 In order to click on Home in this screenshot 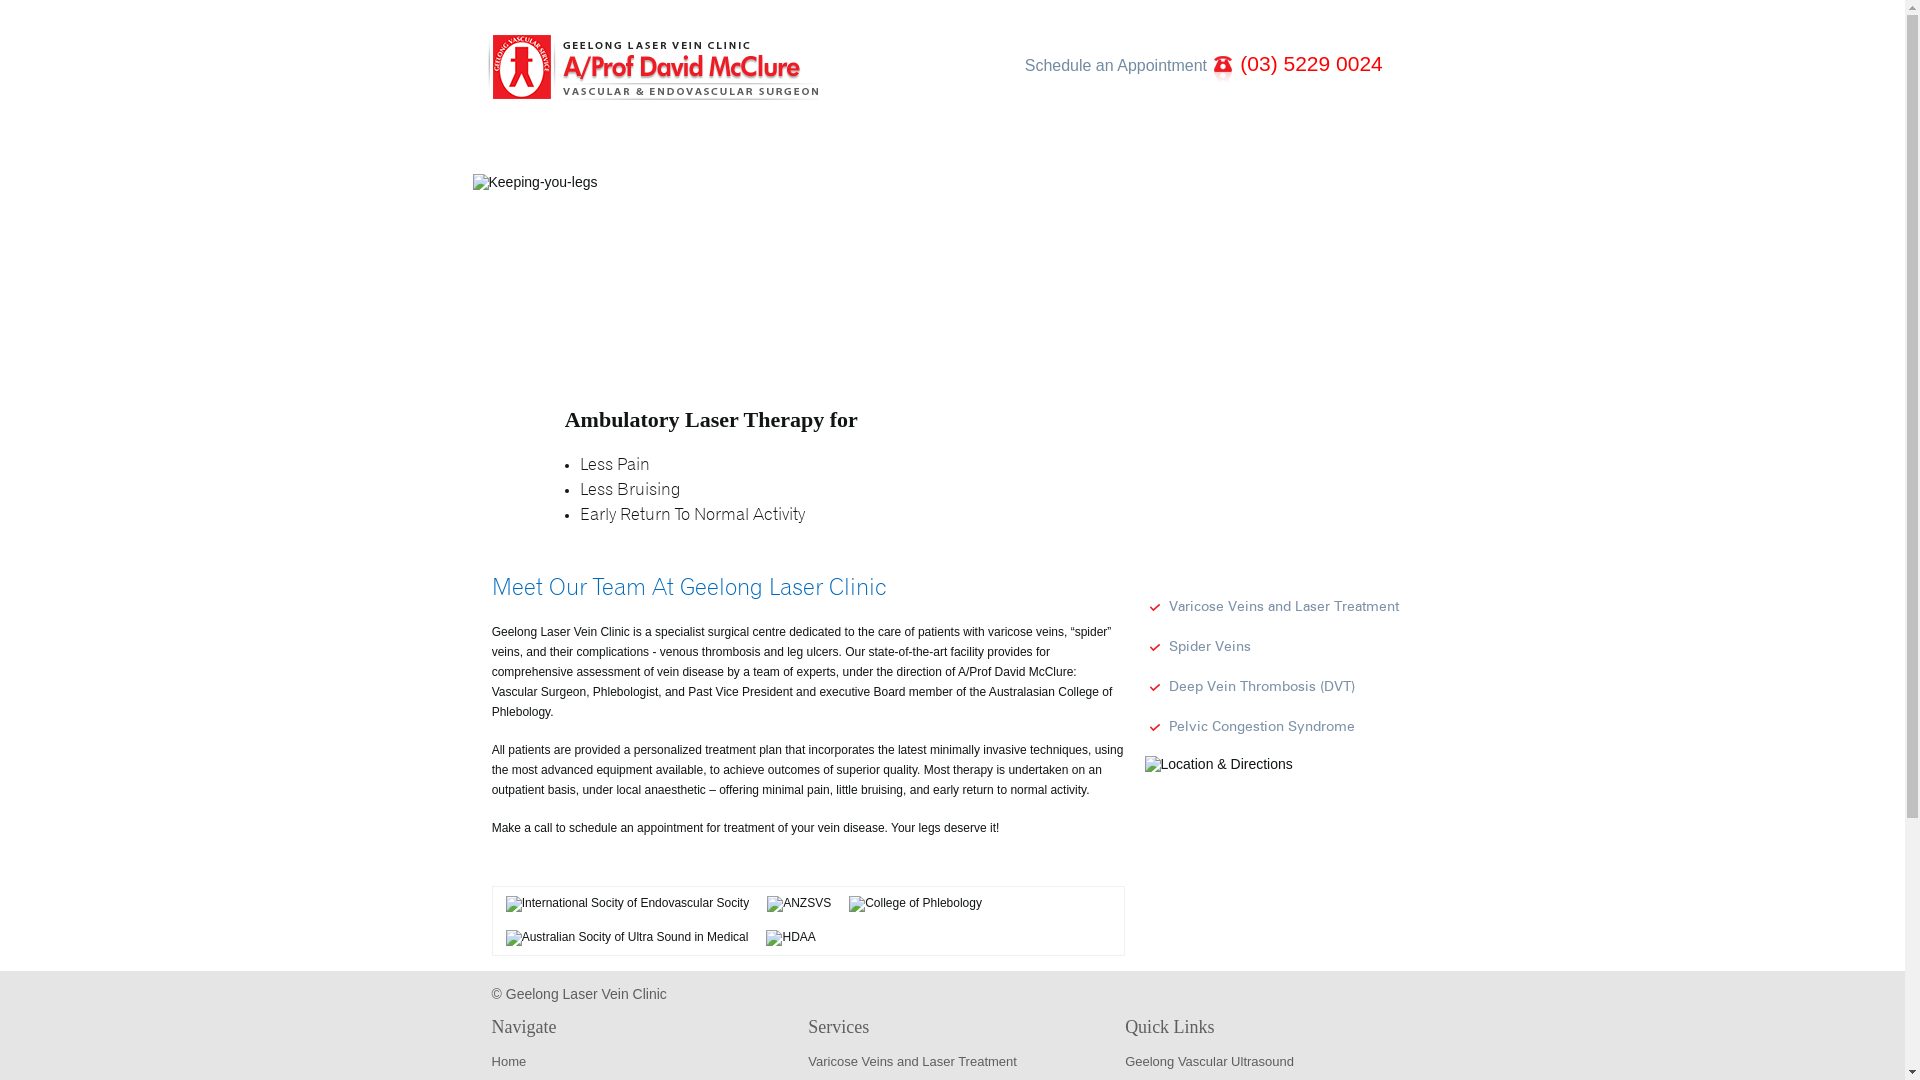, I will do `click(509, 1062)`.